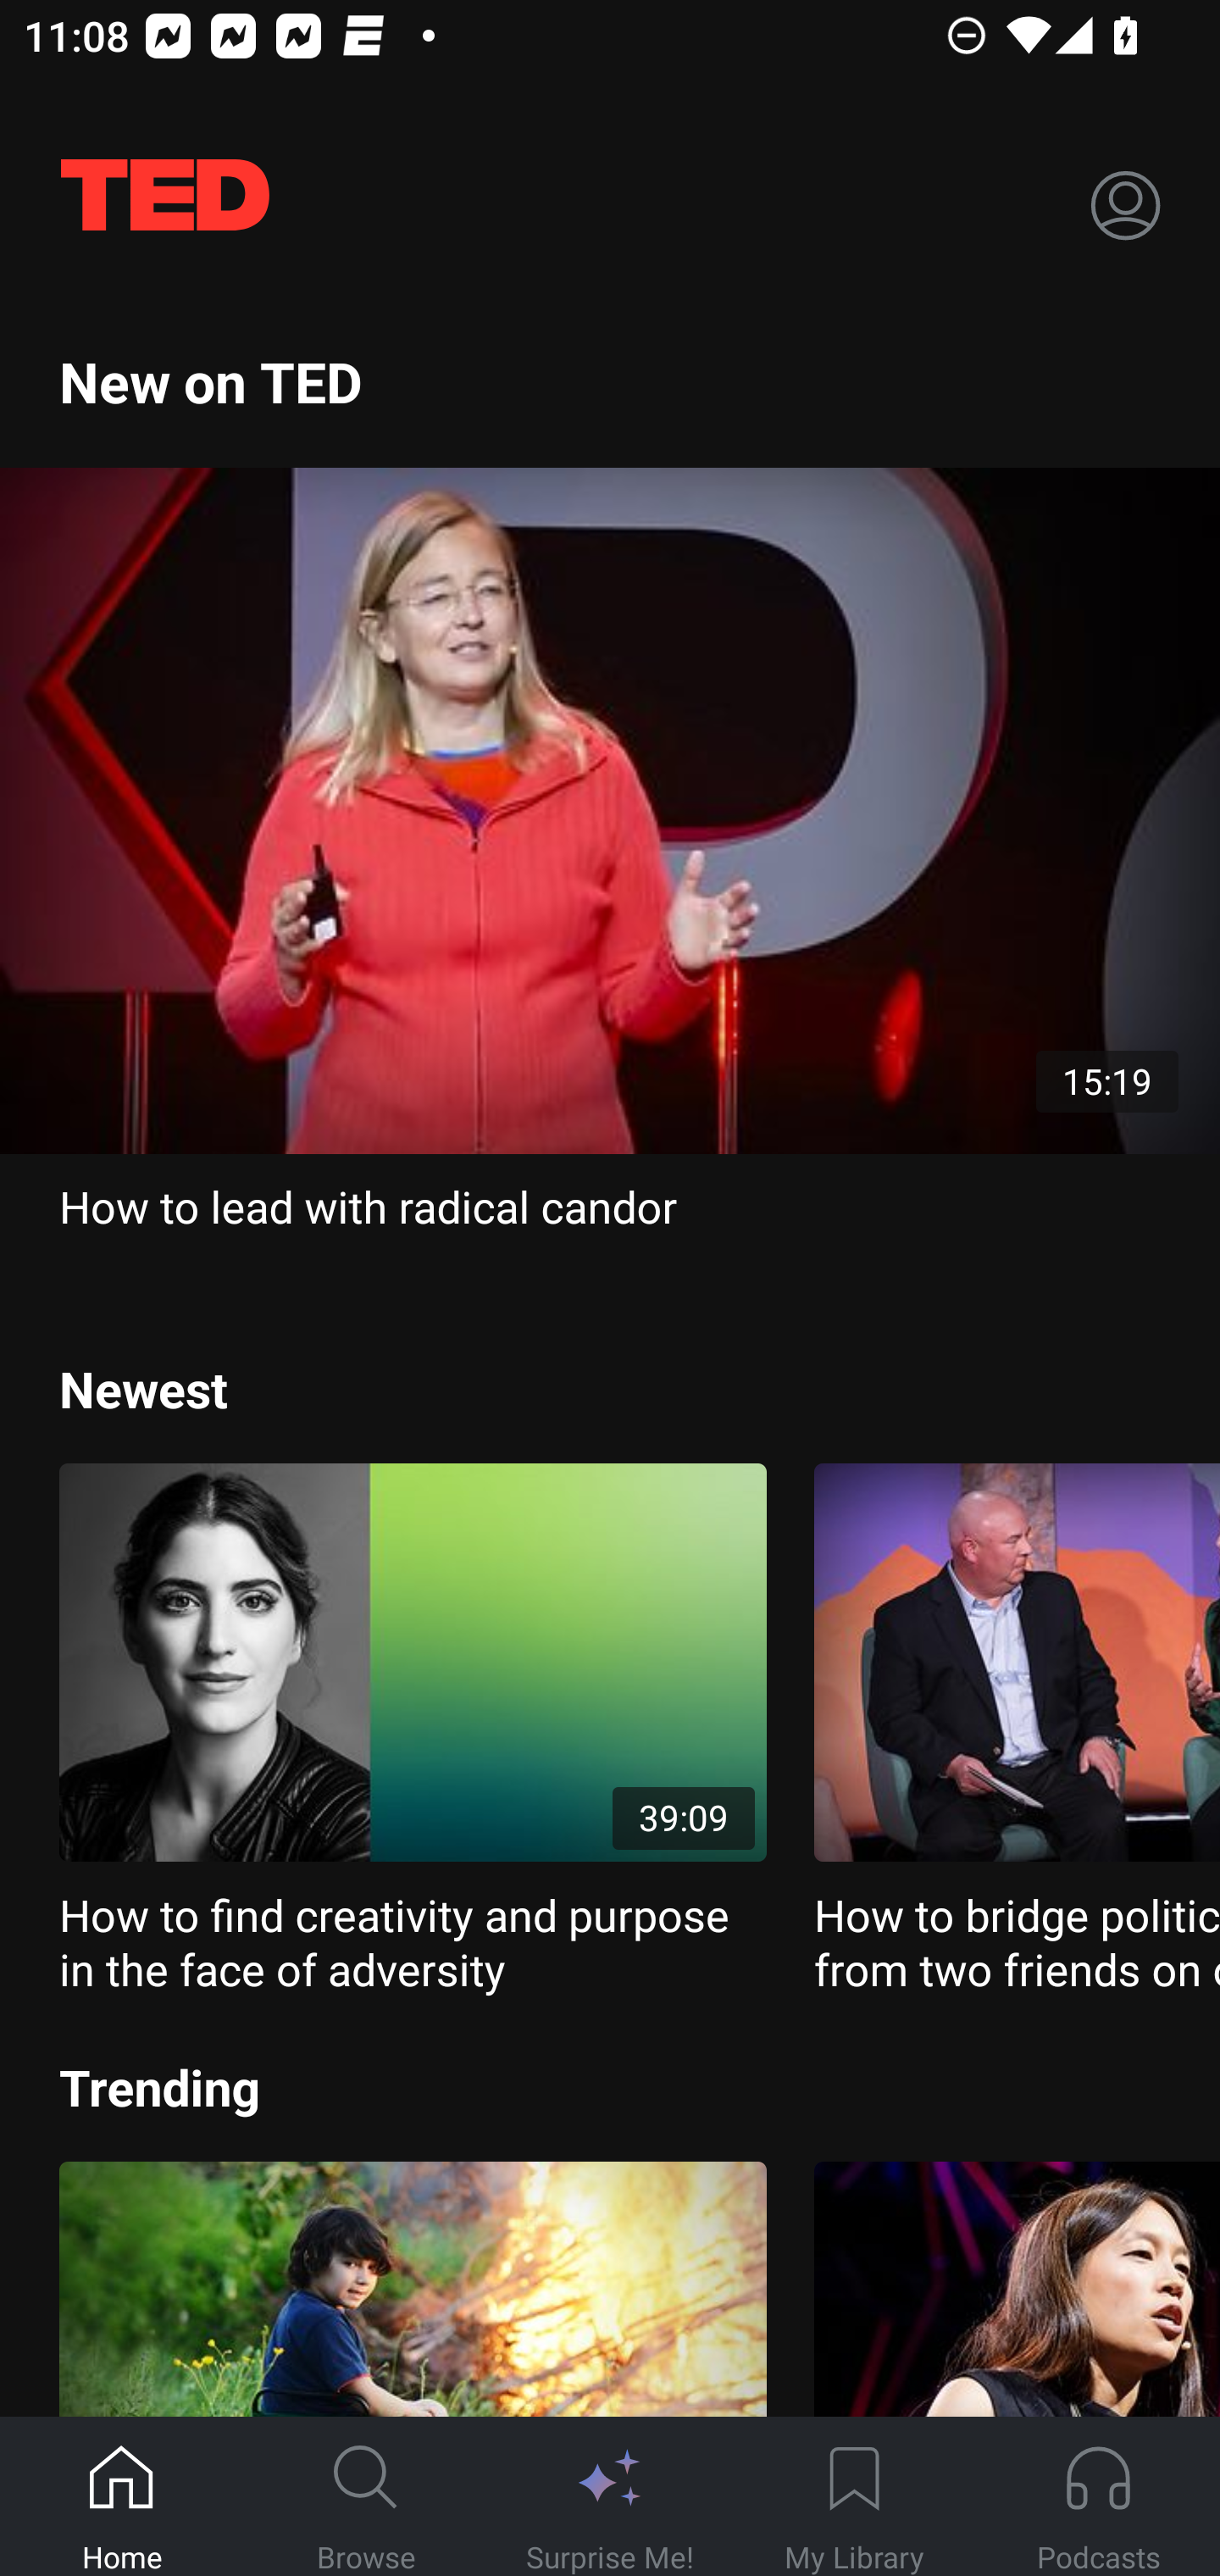 This screenshot has width=1220, height=2576. What do you see at coordinates (610, 2497) in the screenshot?
I see `Surprise Me!` at bounding box center [610, 2497].